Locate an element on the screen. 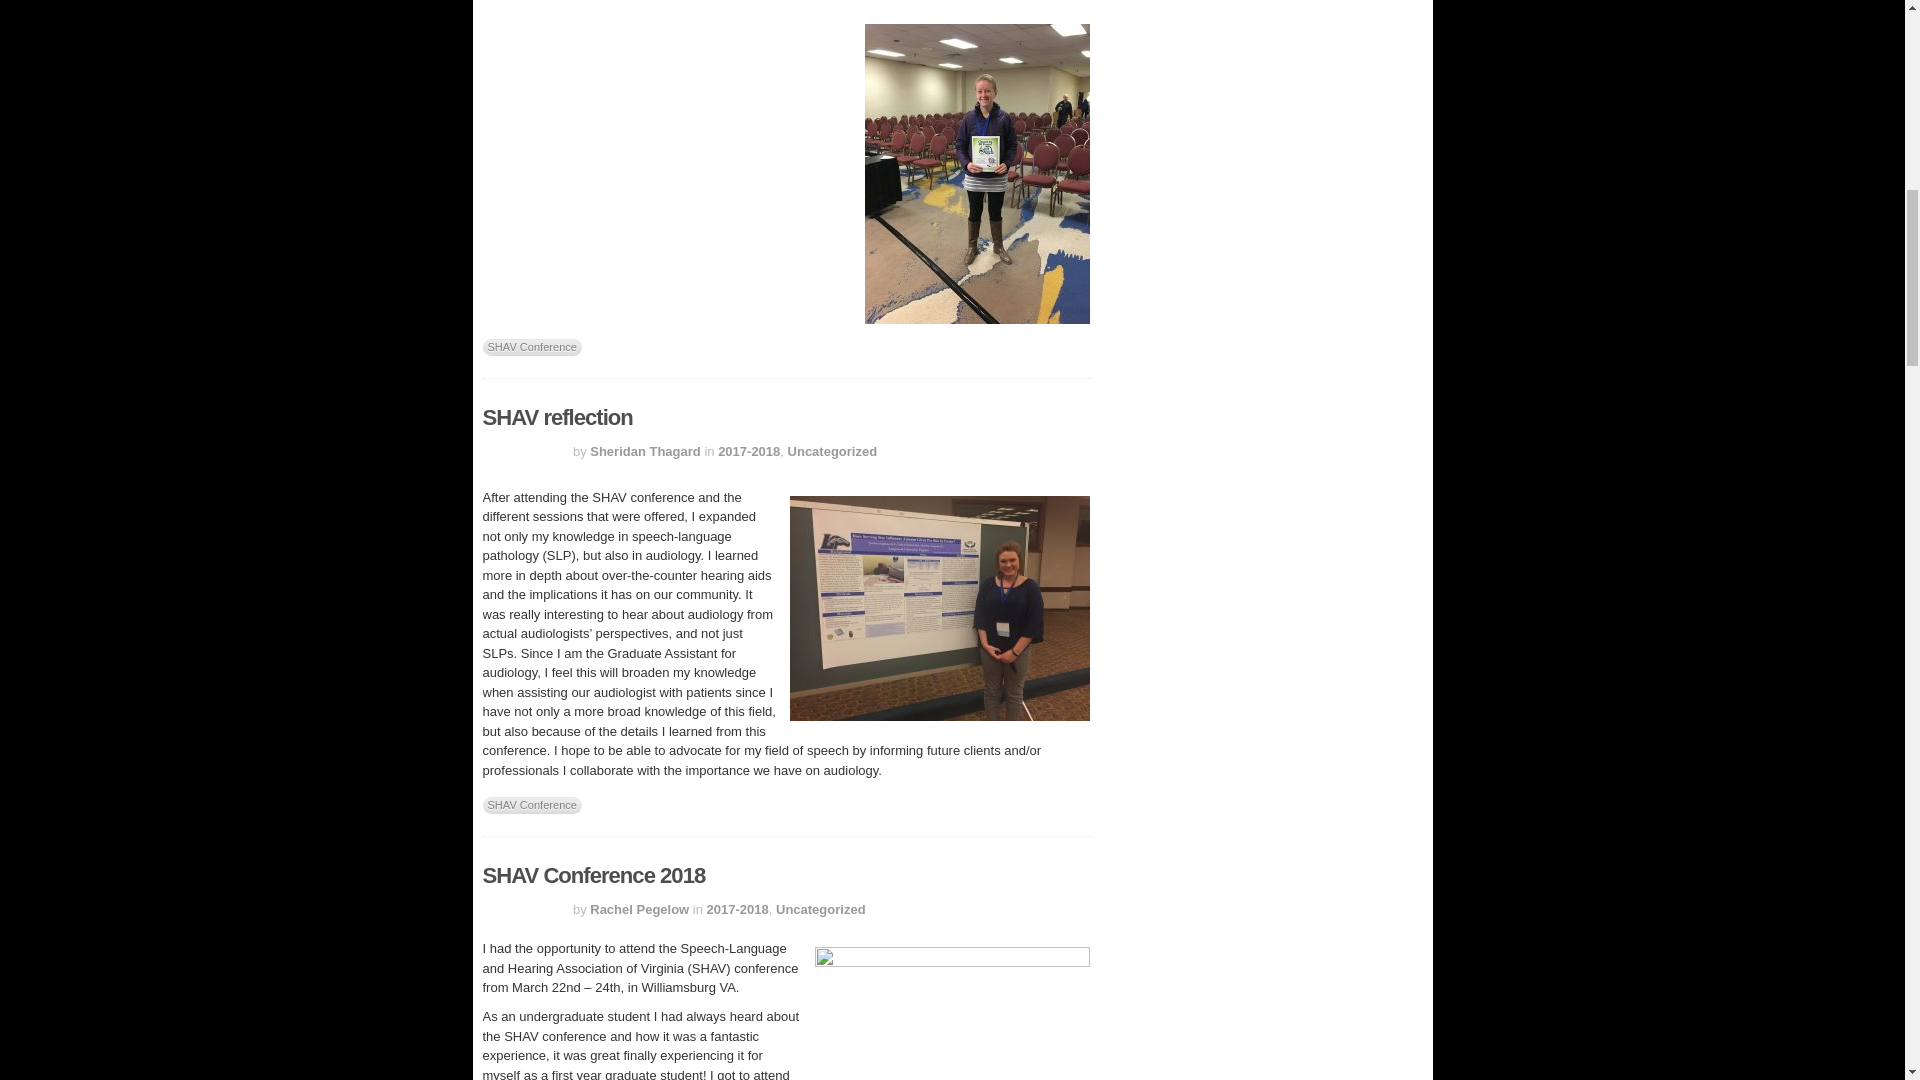  Permalink to SHAV Conference 2018 is located at coordinates (592, 874).